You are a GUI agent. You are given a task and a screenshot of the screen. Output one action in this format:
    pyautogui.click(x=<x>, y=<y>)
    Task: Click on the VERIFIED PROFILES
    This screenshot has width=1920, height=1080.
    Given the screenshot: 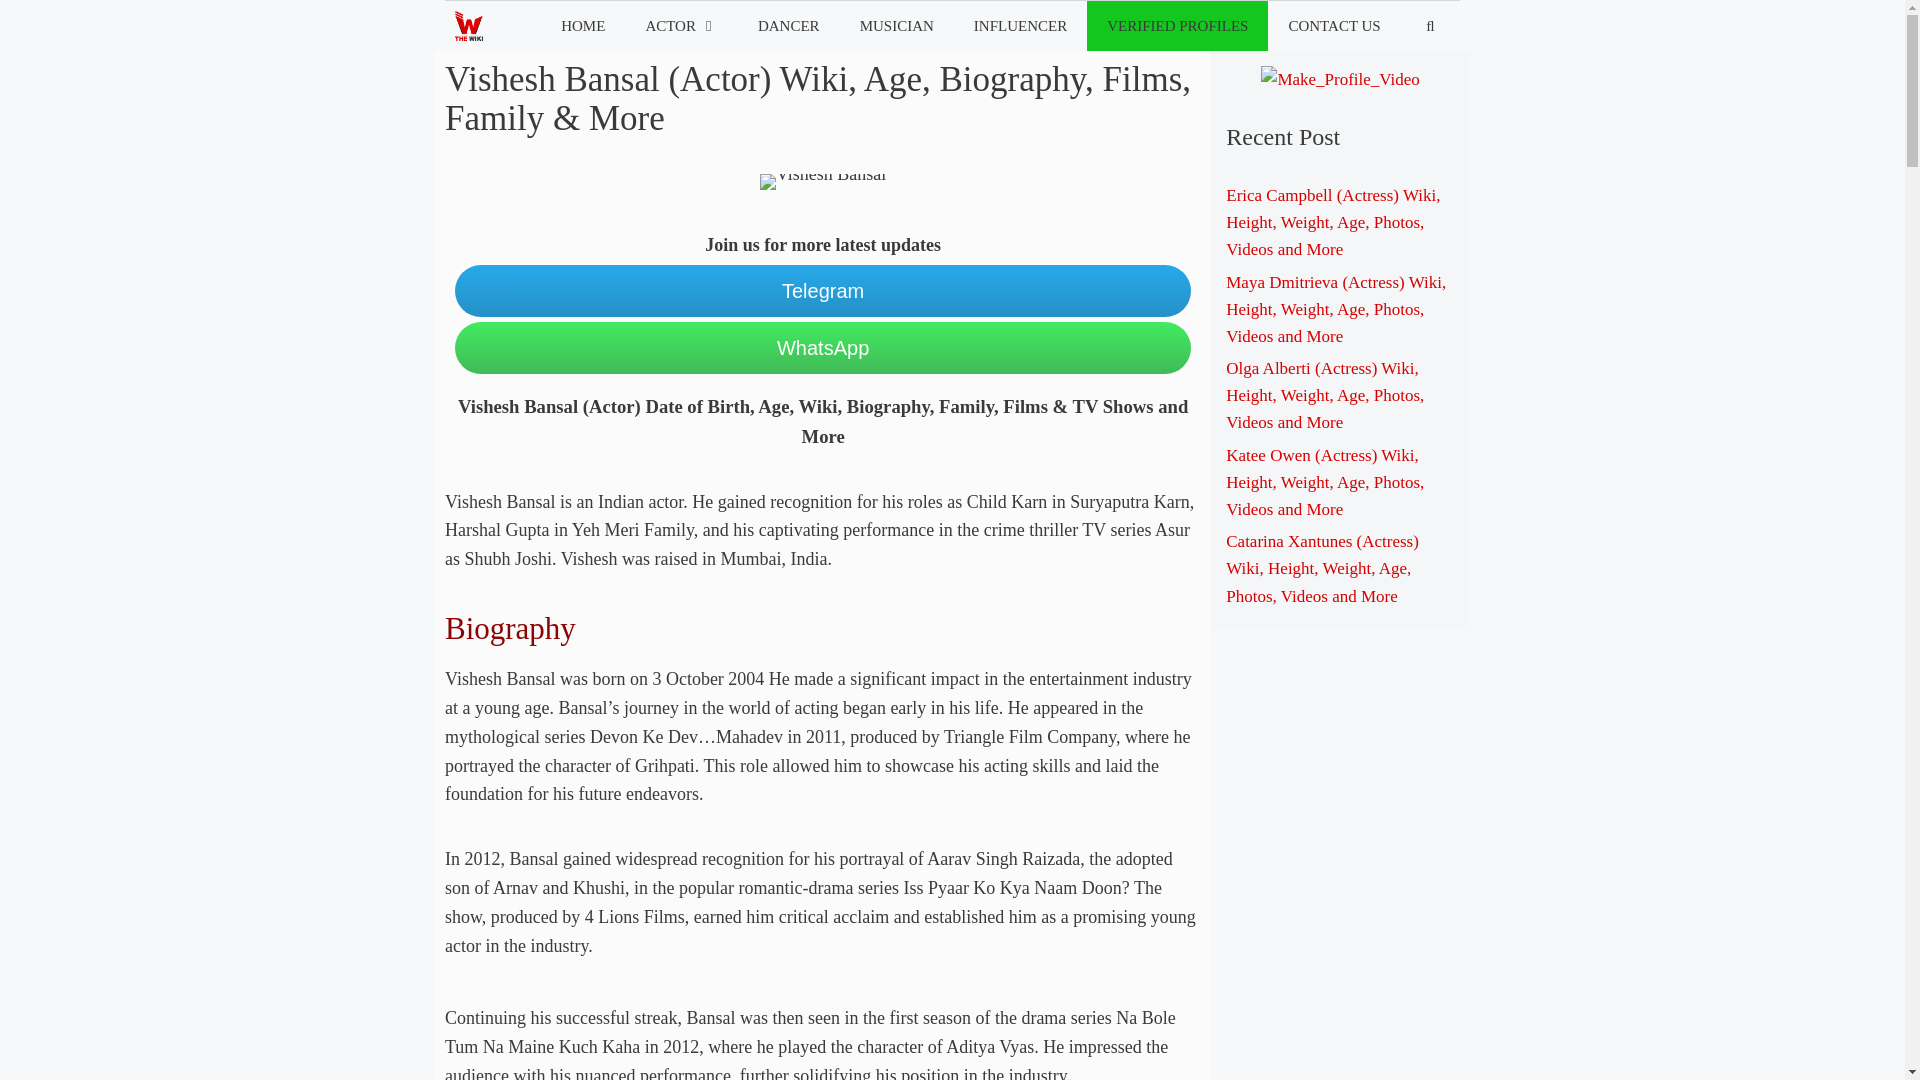 What is the action you would take?
    pyautogui.click(x=1176, y=26)
    